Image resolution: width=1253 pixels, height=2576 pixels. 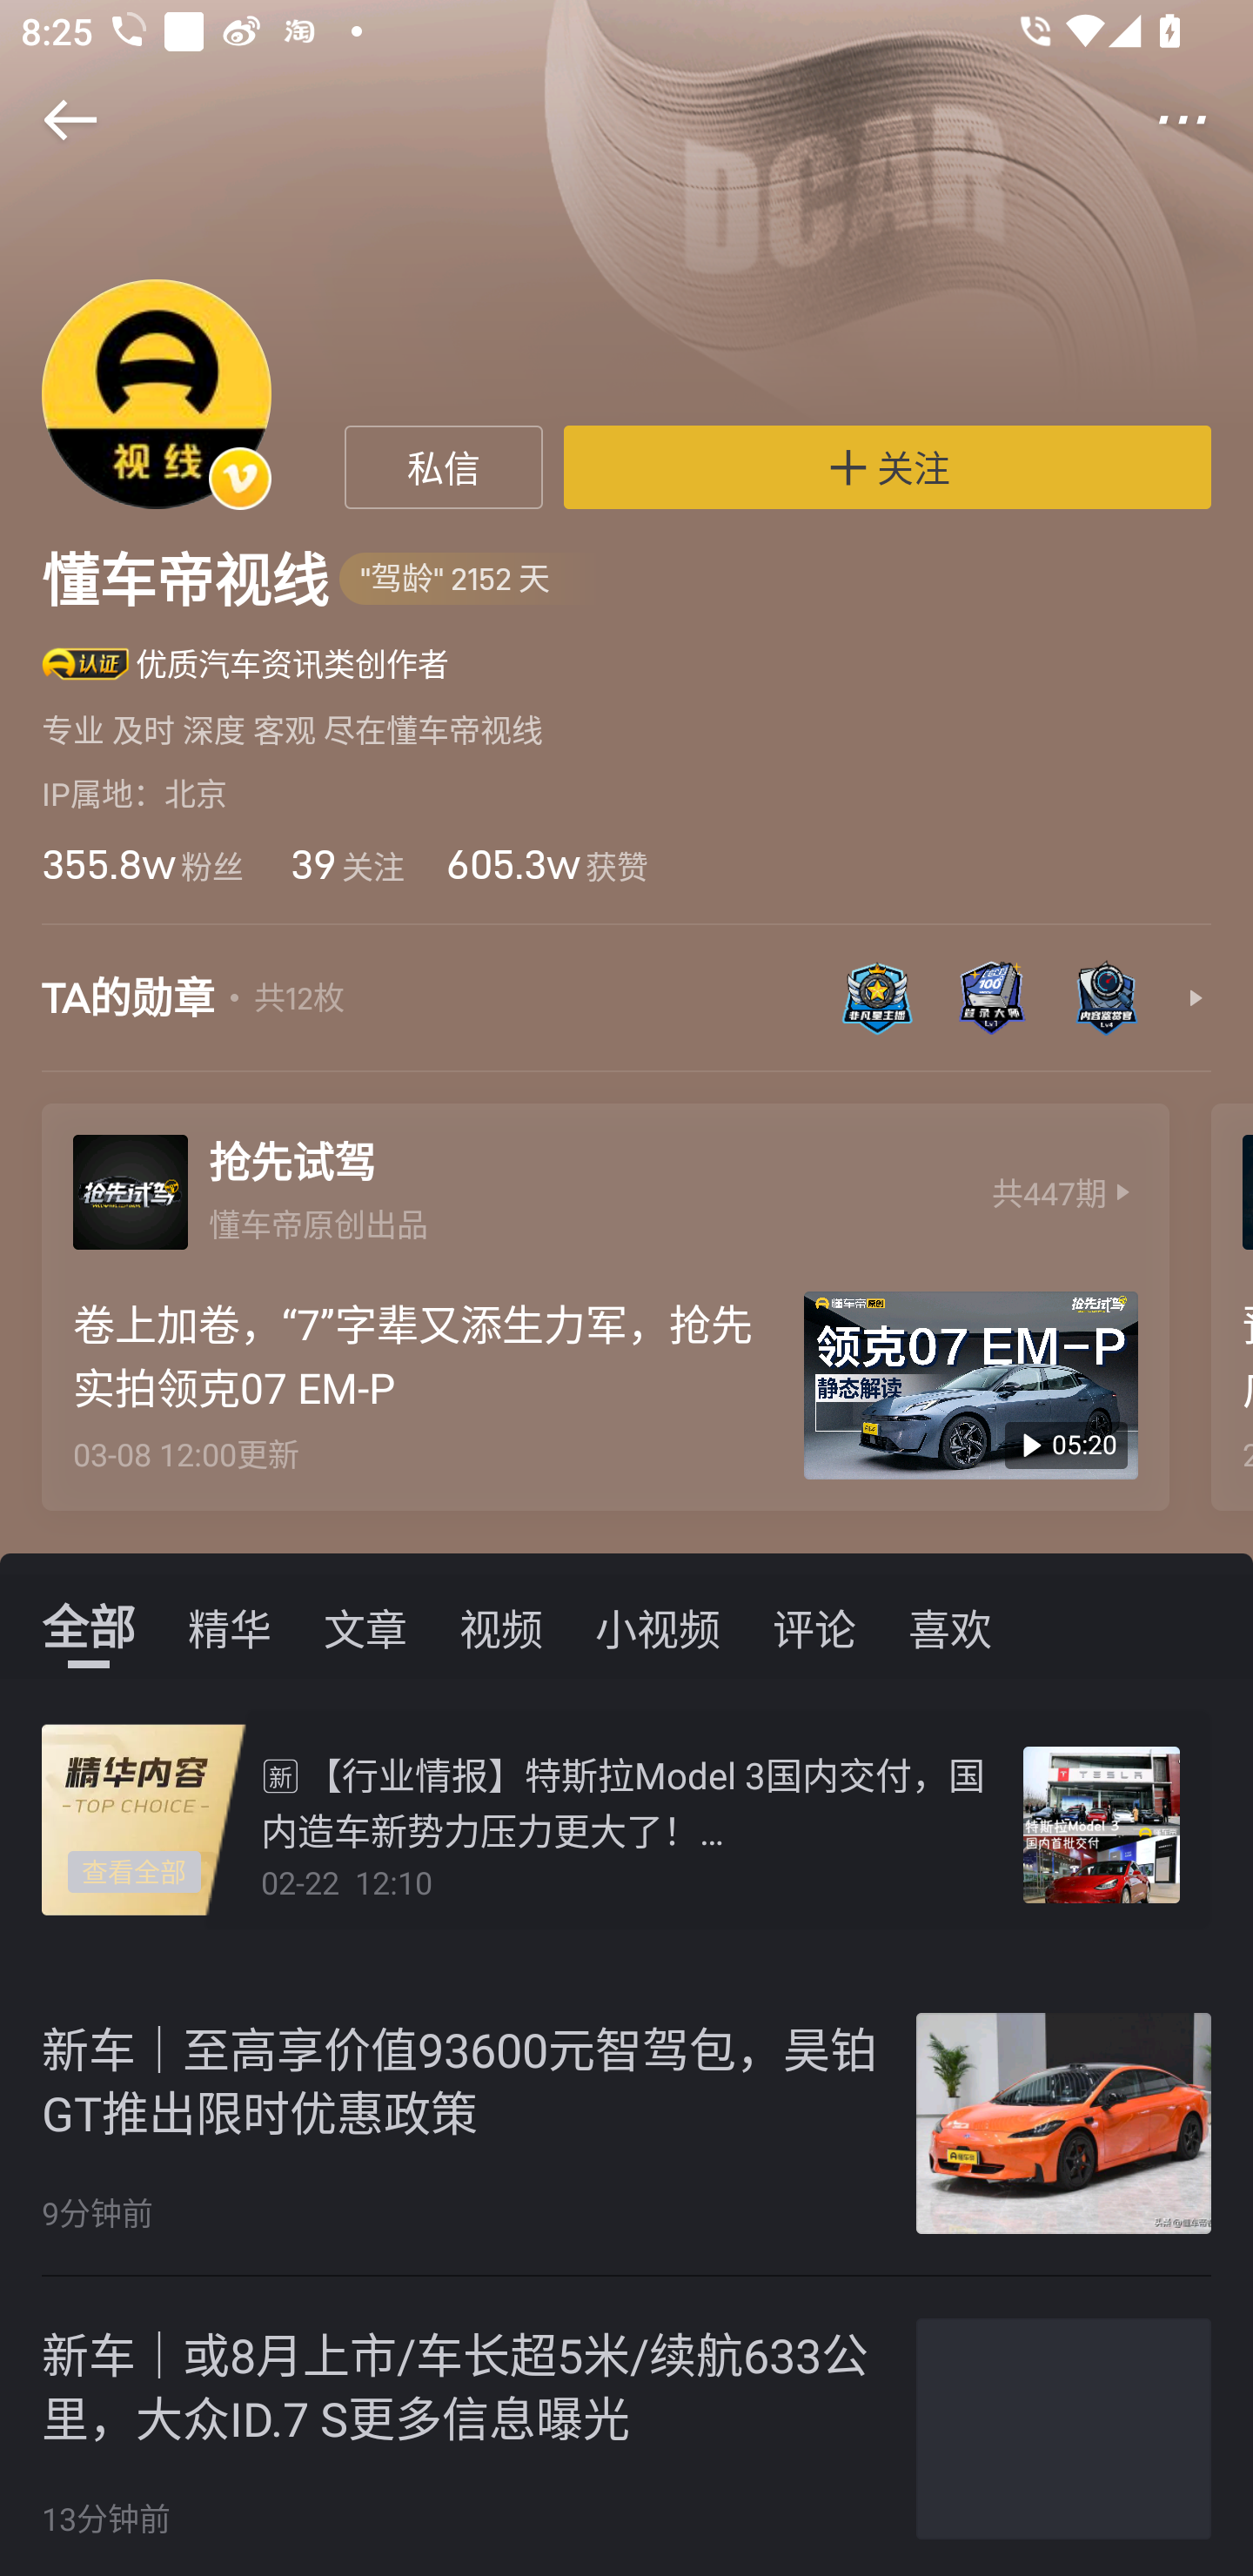 I want to click on 喜欢, so click(x=950, y=1626).